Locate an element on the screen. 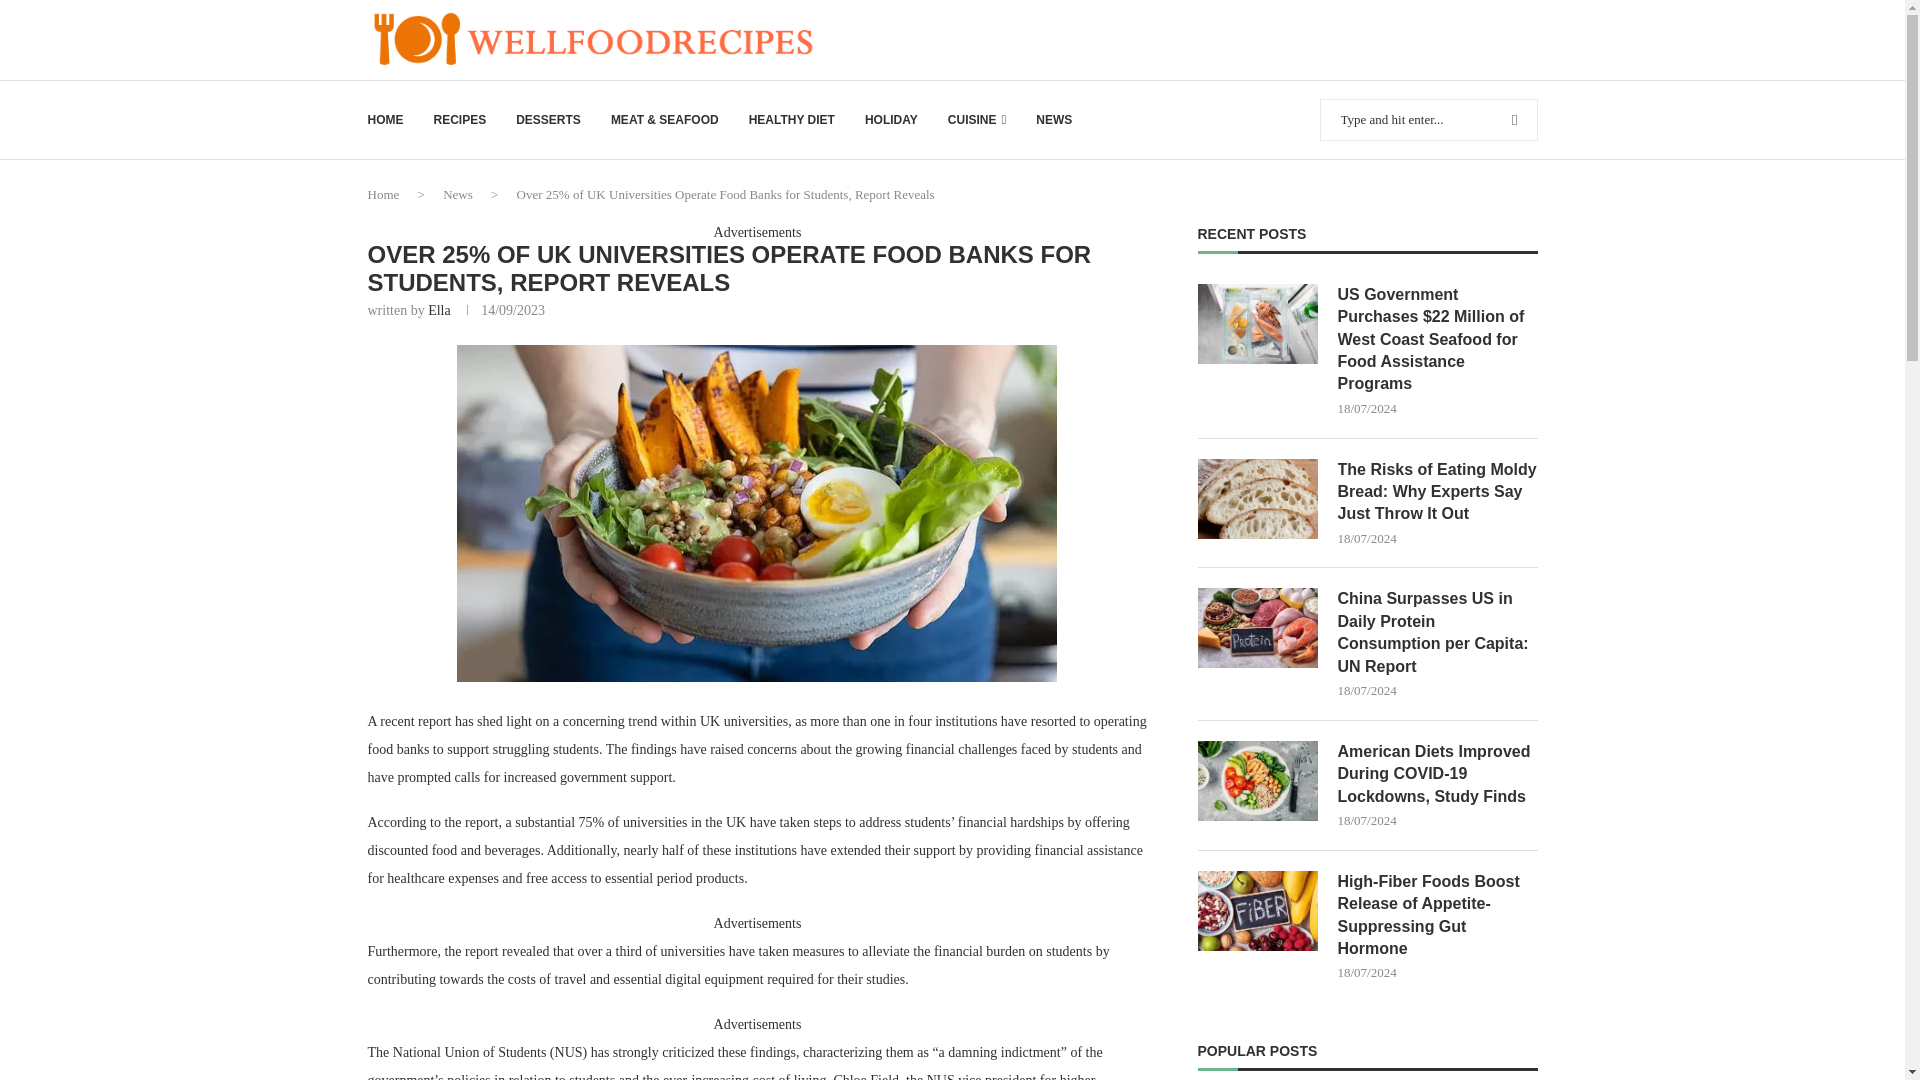 This screenshot has height=1080, width=1920. RECIPES is located at coordinates (460, 120).